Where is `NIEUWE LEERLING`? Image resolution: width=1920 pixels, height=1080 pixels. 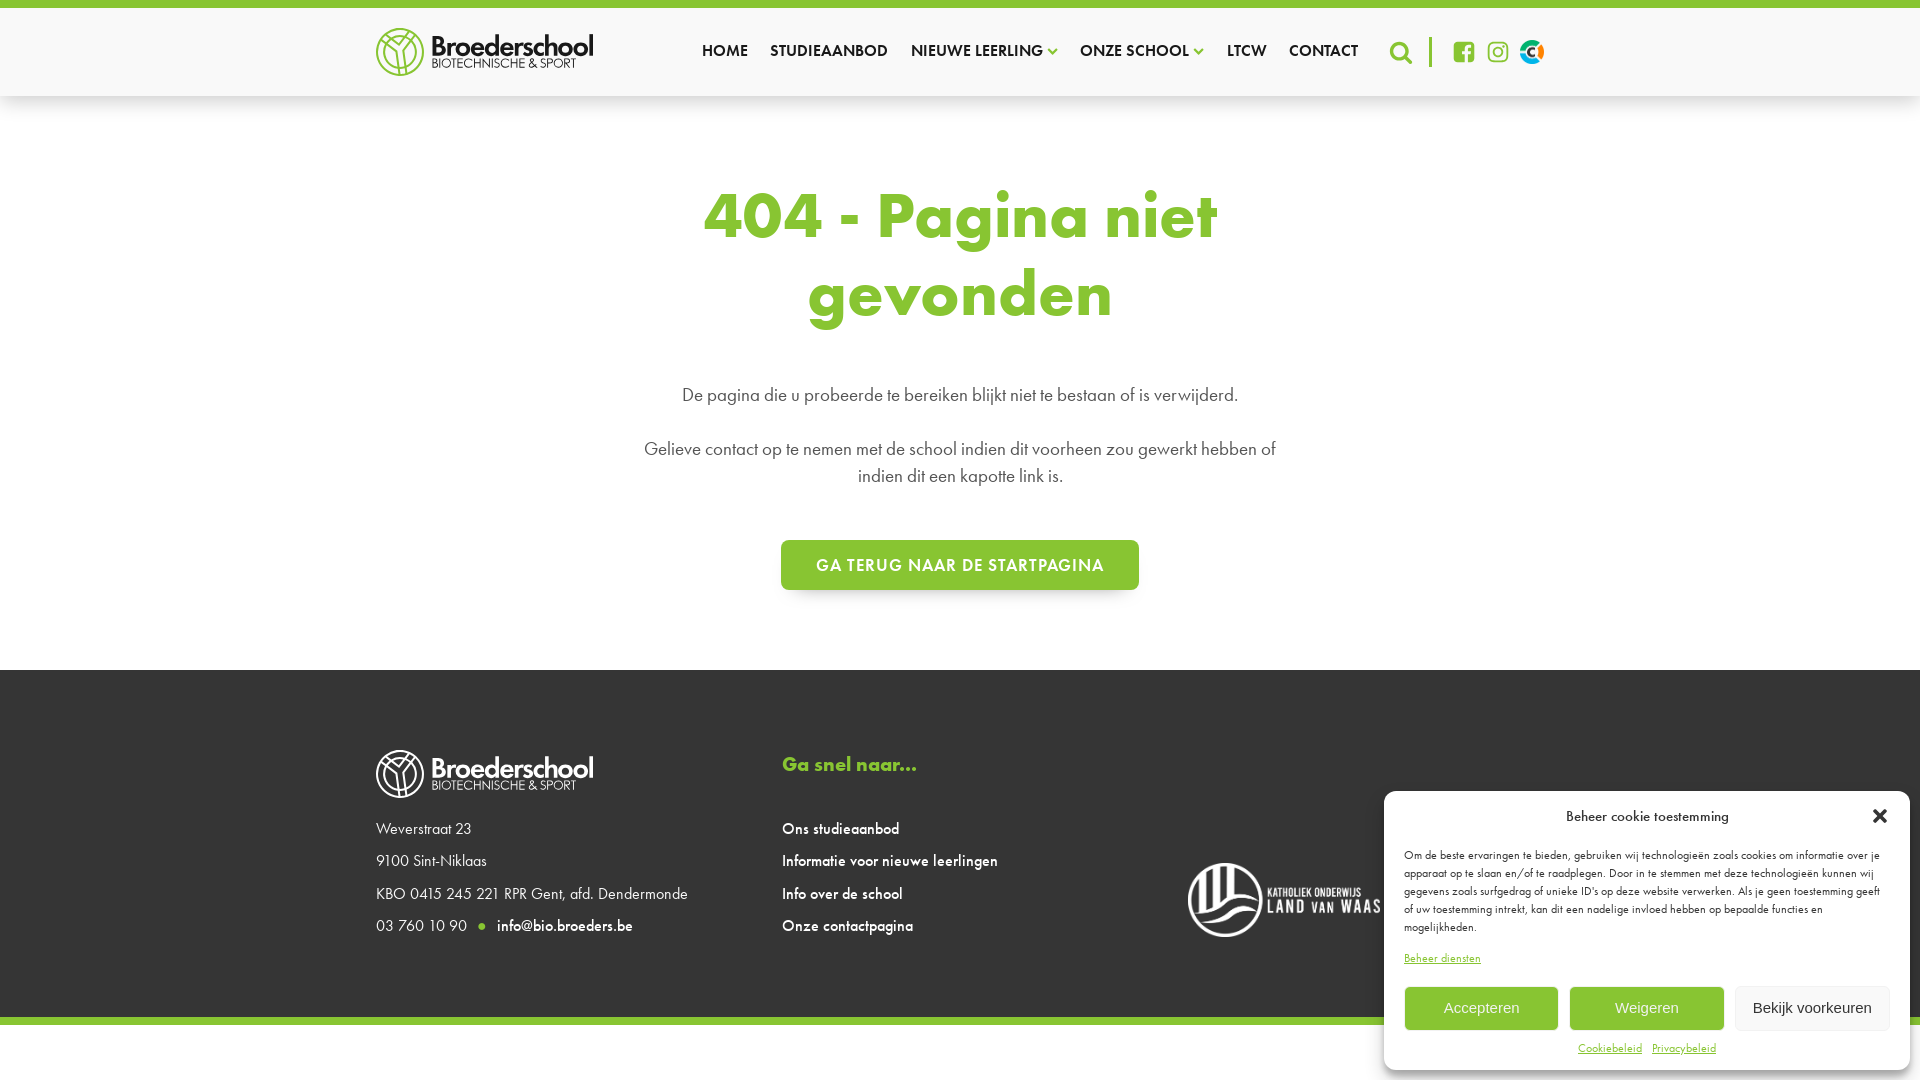
NIEUWE LEERLING is located at coordinates (984, 52).